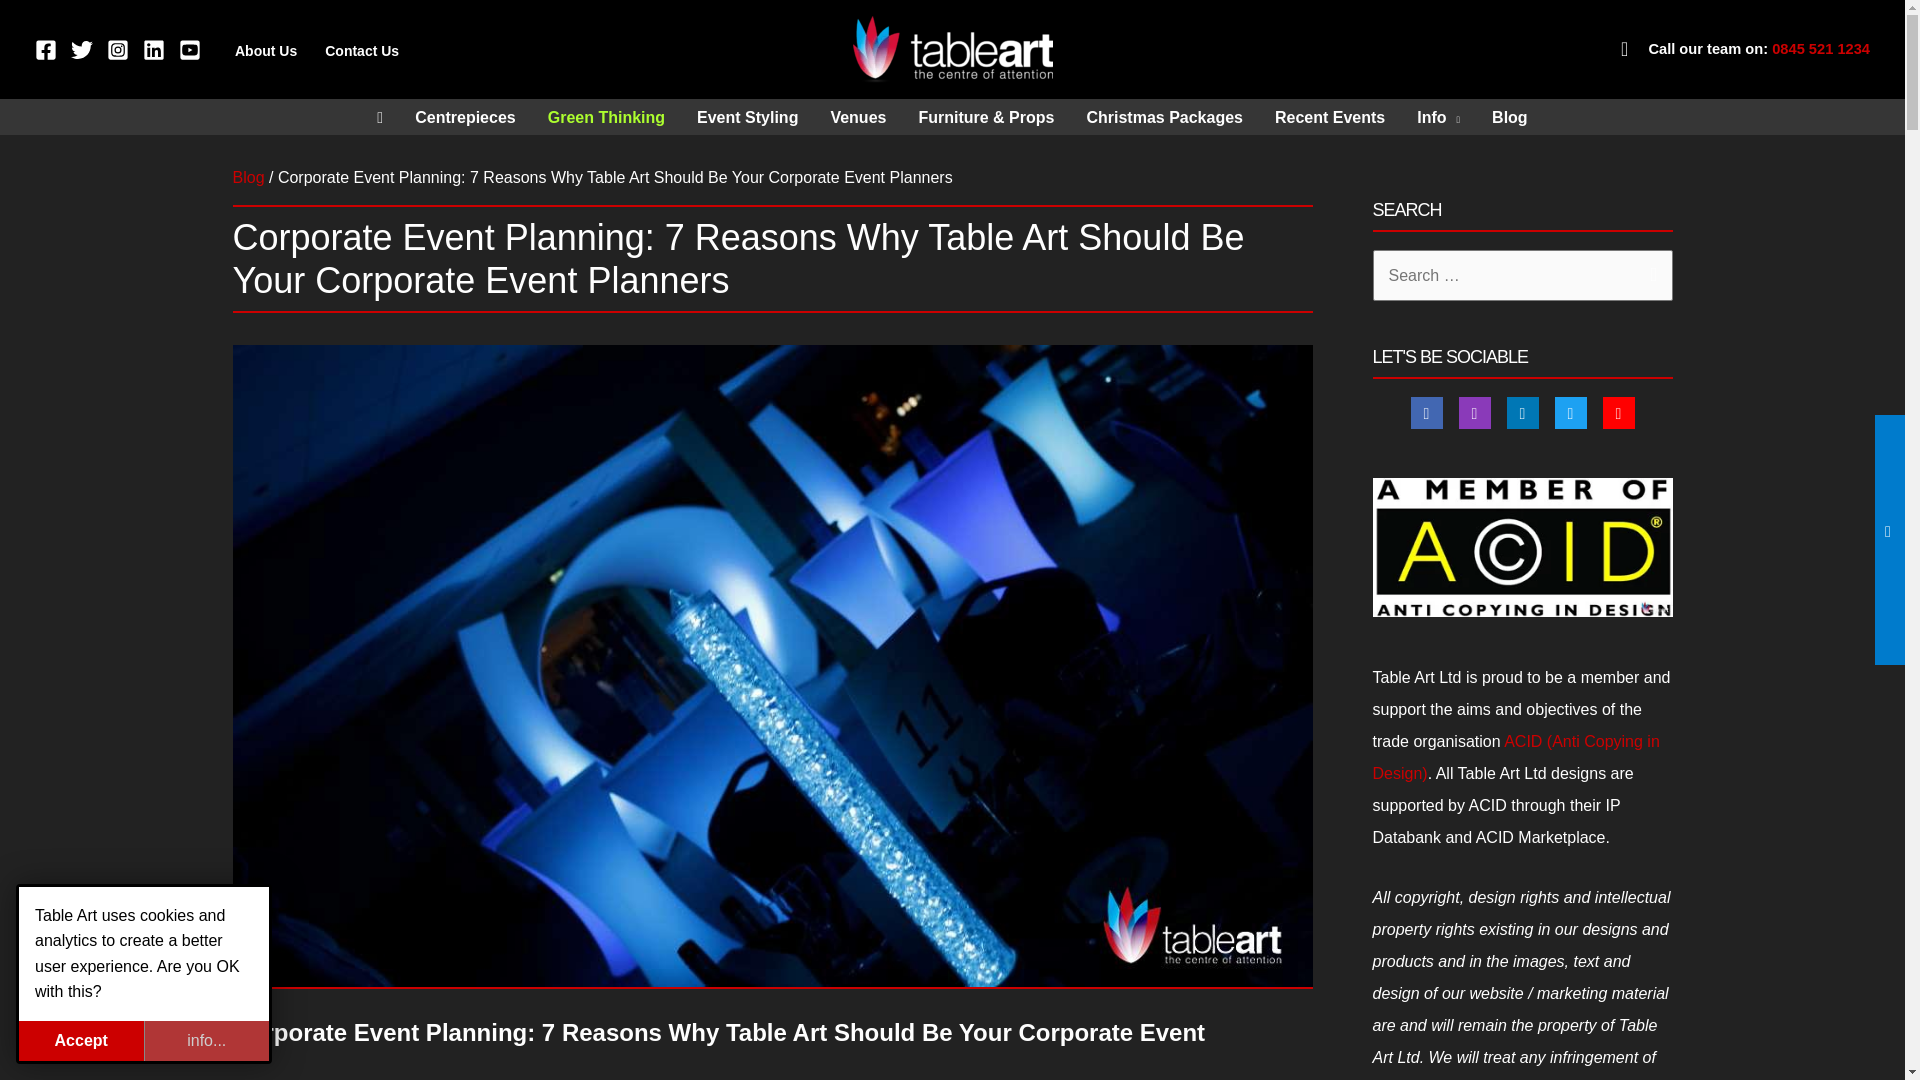 This screenshot has height=1080, width=1920. Describe the element at coordinates (1569, 412) in the screenshot. I see `Follow us on Twitter` at that location.